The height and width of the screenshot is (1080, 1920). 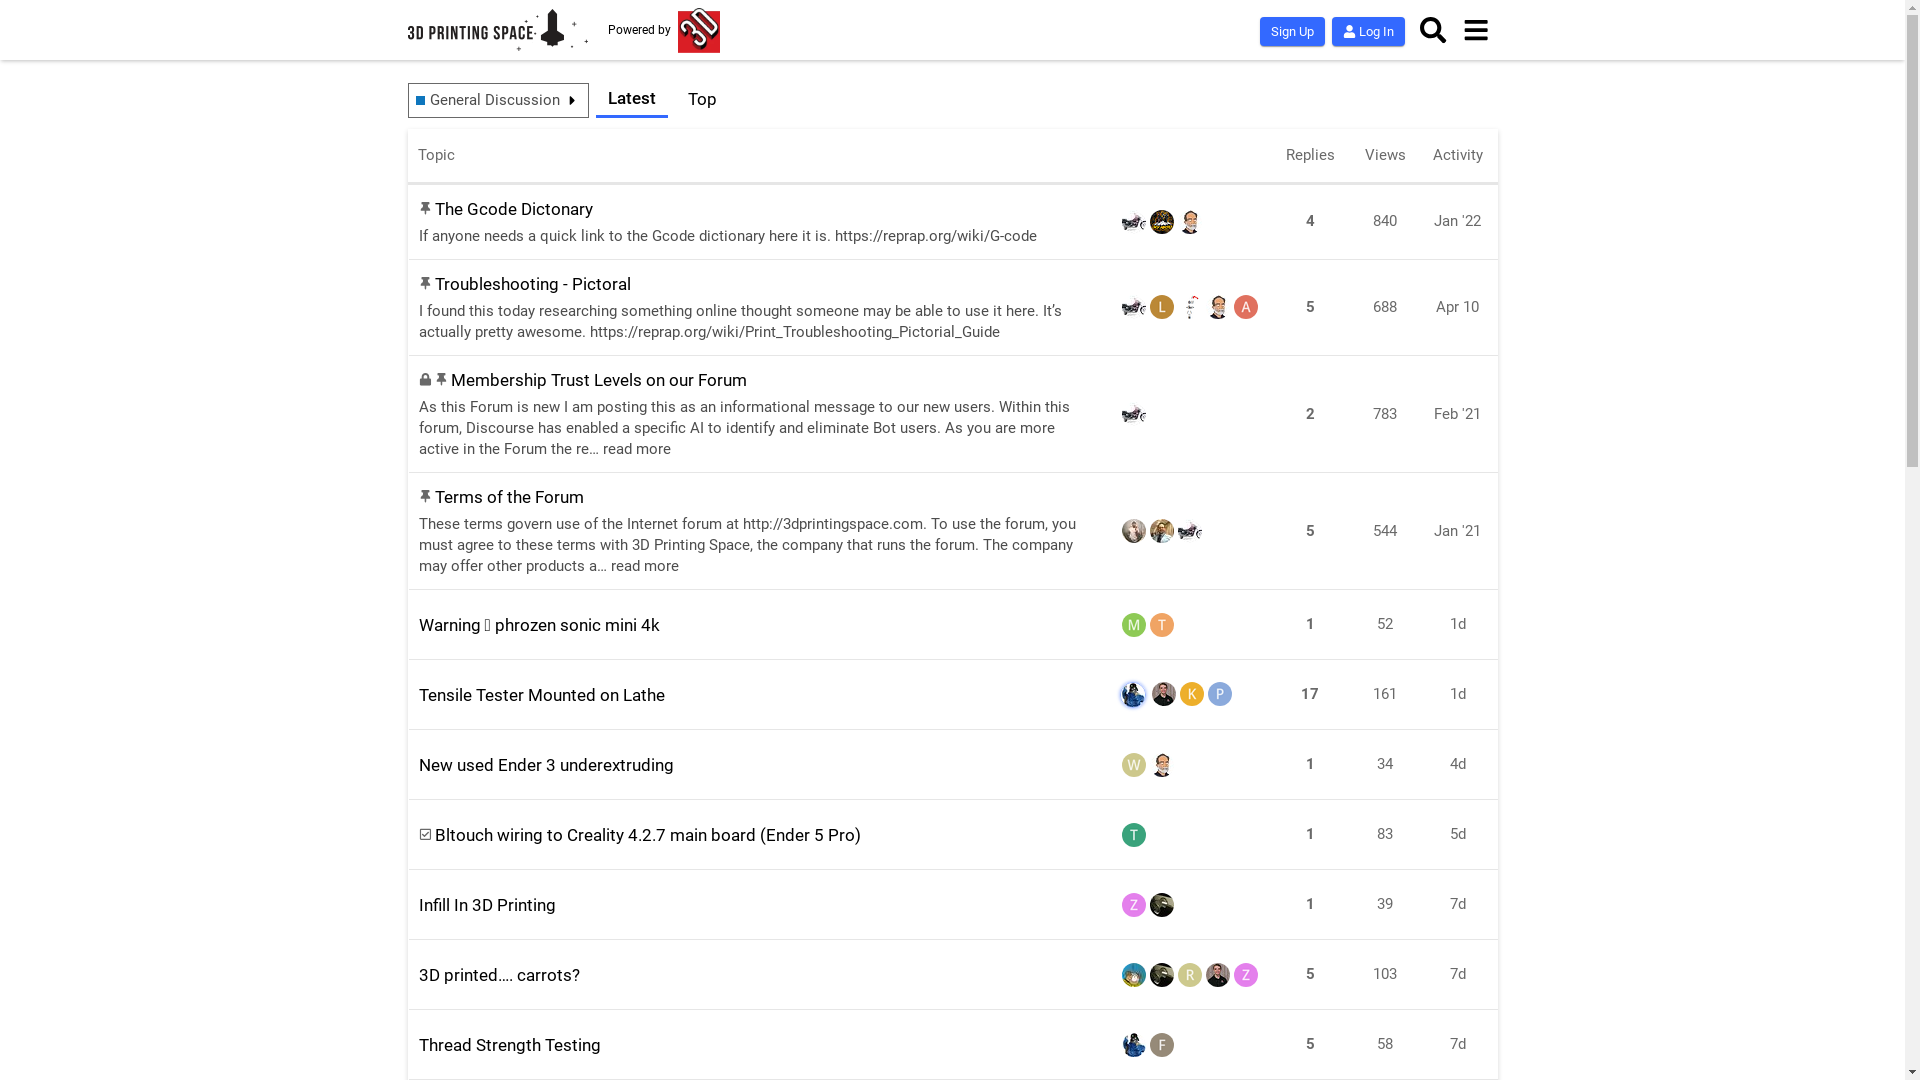 What do you see at coordinates (514, 209) in the screenshot?
I see `The Gcode Dictonary` at bounding box center [514, 209].